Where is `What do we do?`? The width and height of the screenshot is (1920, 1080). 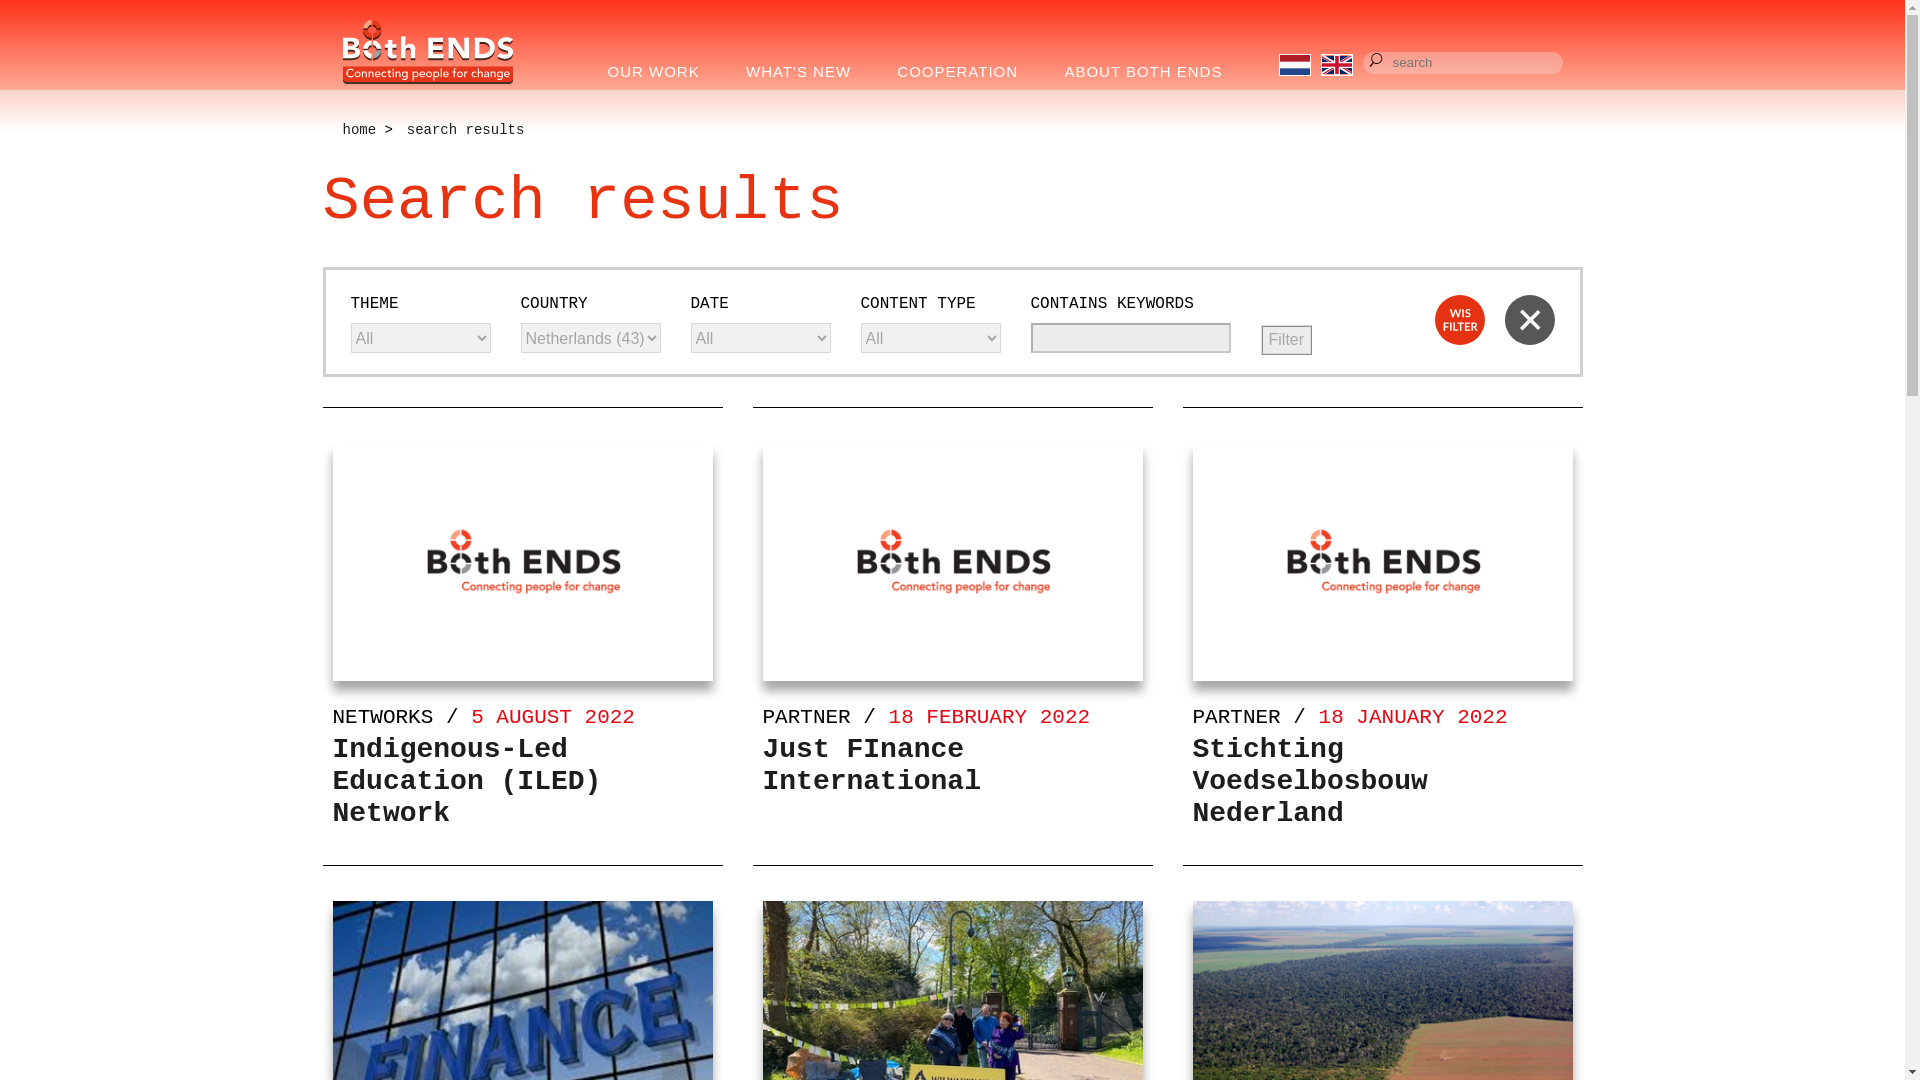 What do we do? is located at coordinates (660, 72).